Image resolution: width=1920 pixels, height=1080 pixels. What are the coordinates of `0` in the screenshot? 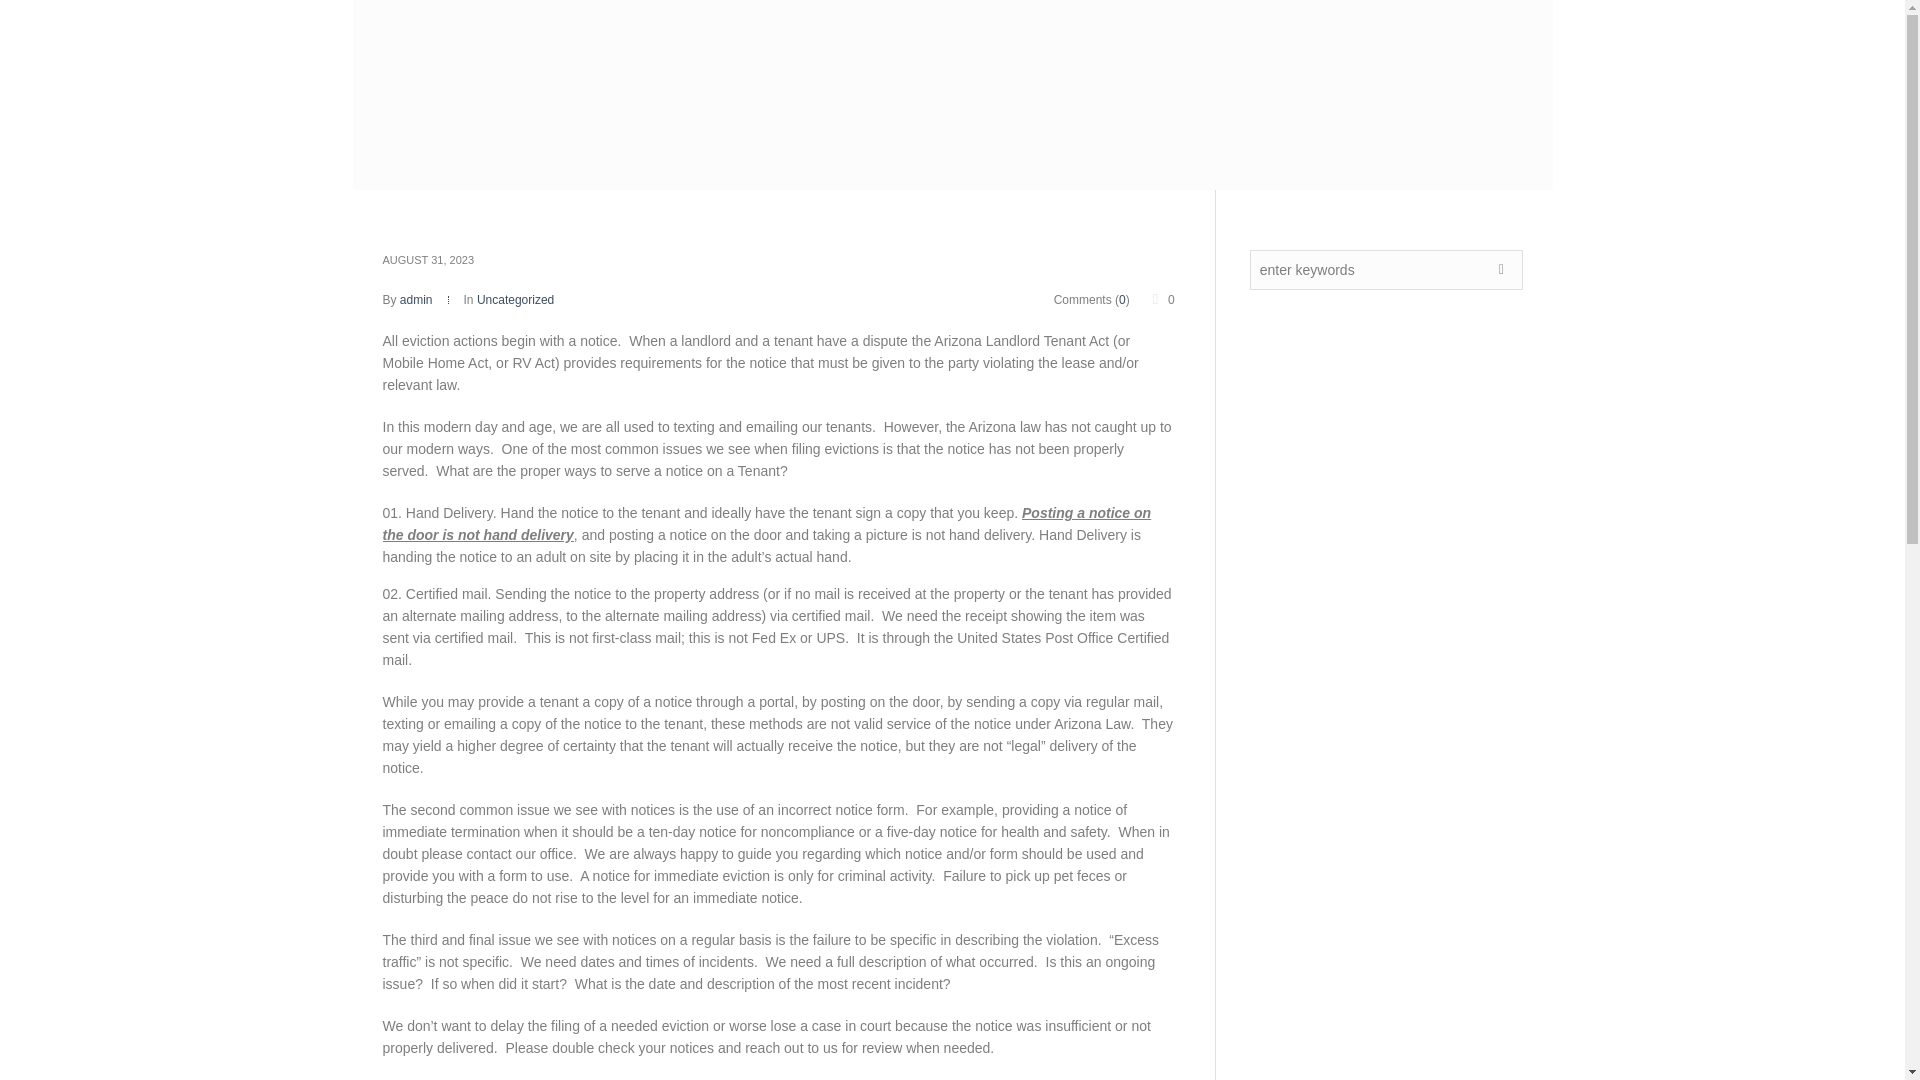 It's located at (1162, 299).